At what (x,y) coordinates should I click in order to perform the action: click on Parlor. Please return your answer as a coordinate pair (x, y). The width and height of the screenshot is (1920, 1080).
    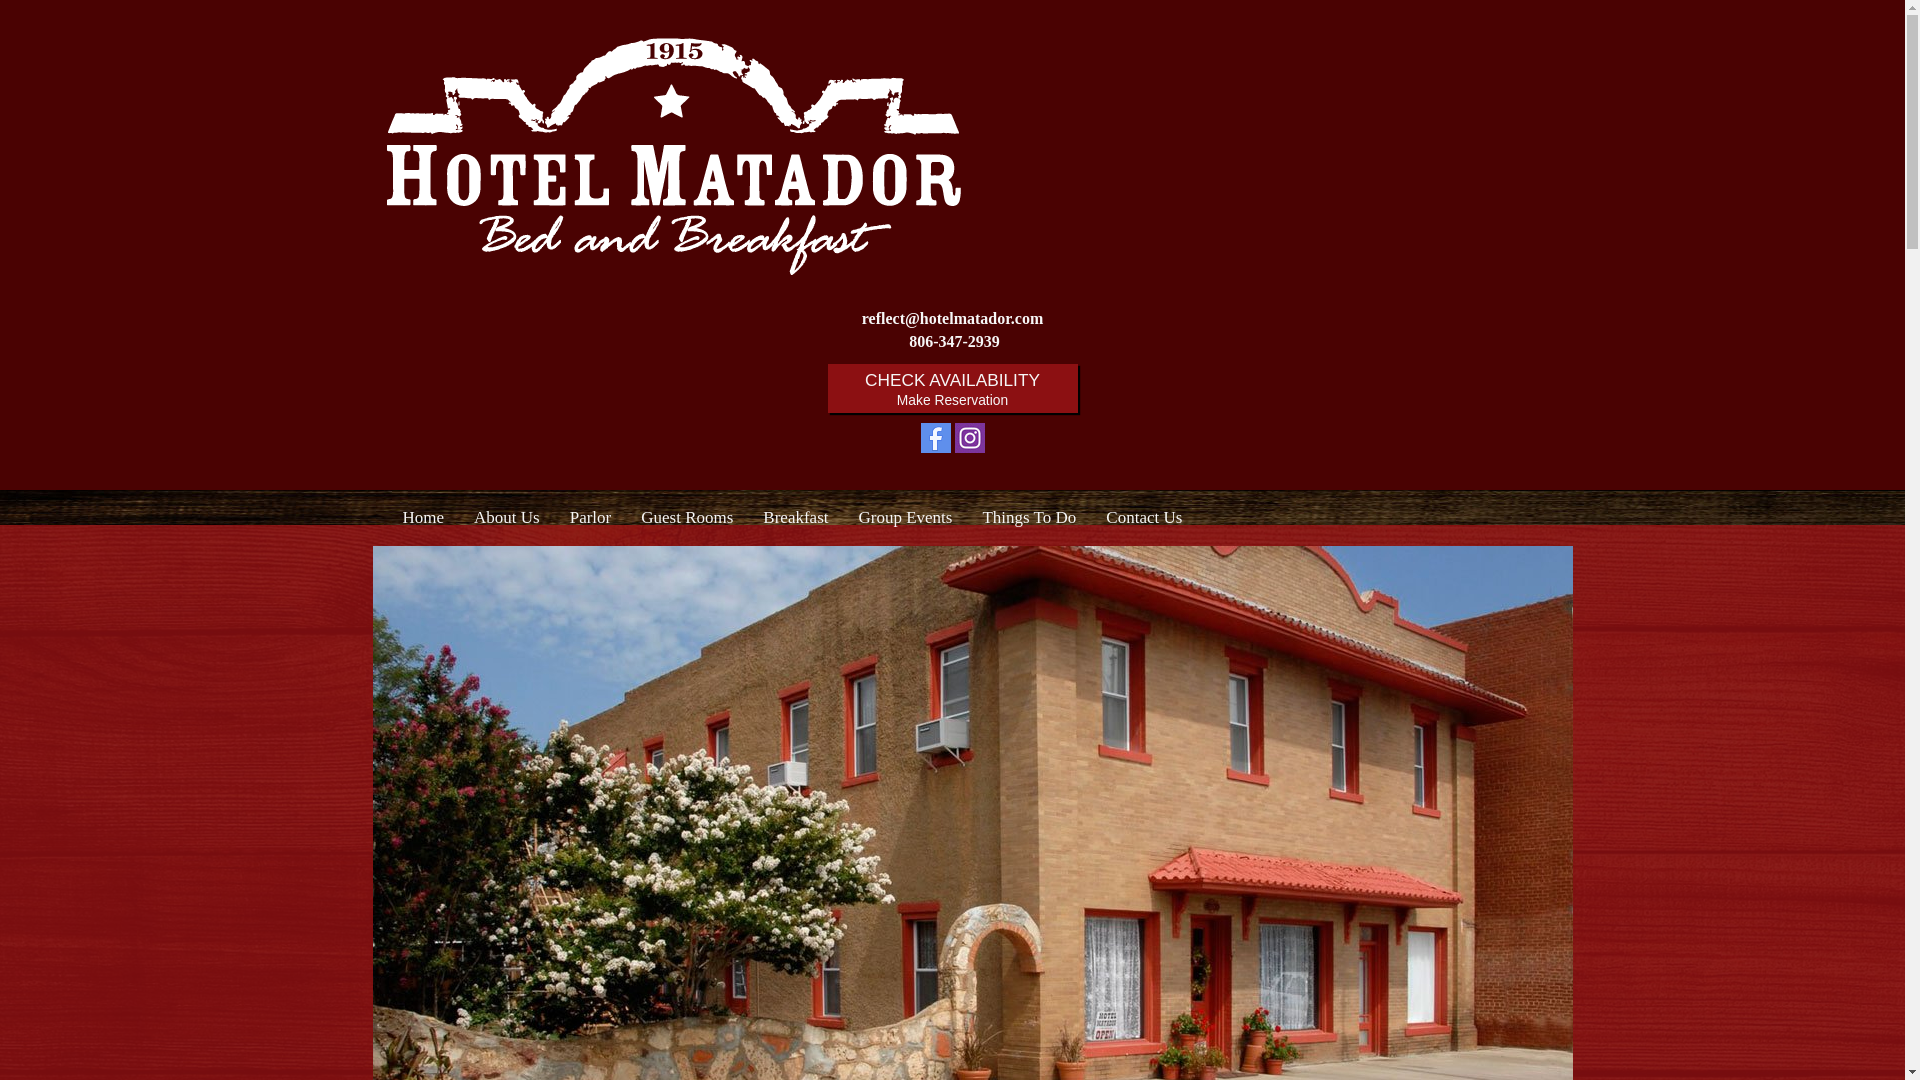
    Looking at the image, I should click on (590, 518).